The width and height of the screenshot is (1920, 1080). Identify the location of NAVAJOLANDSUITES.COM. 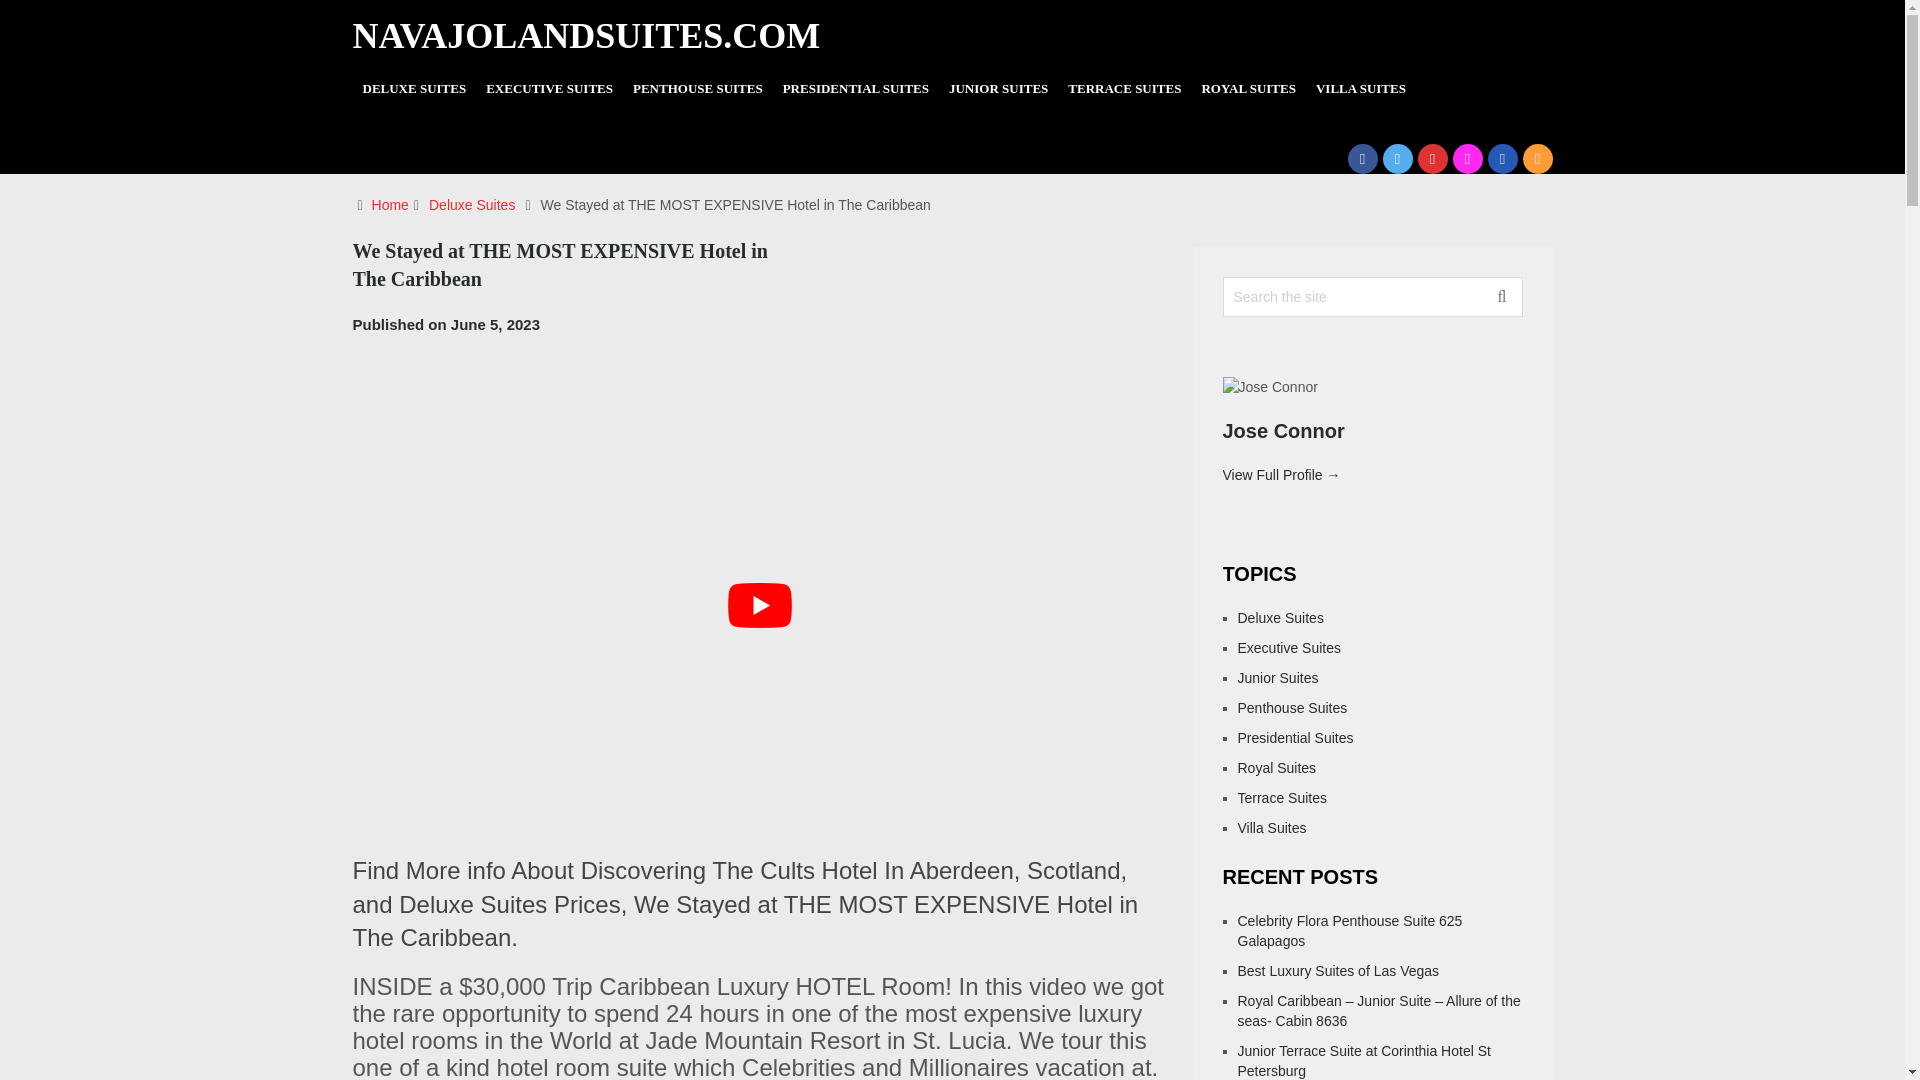
(585, 36).